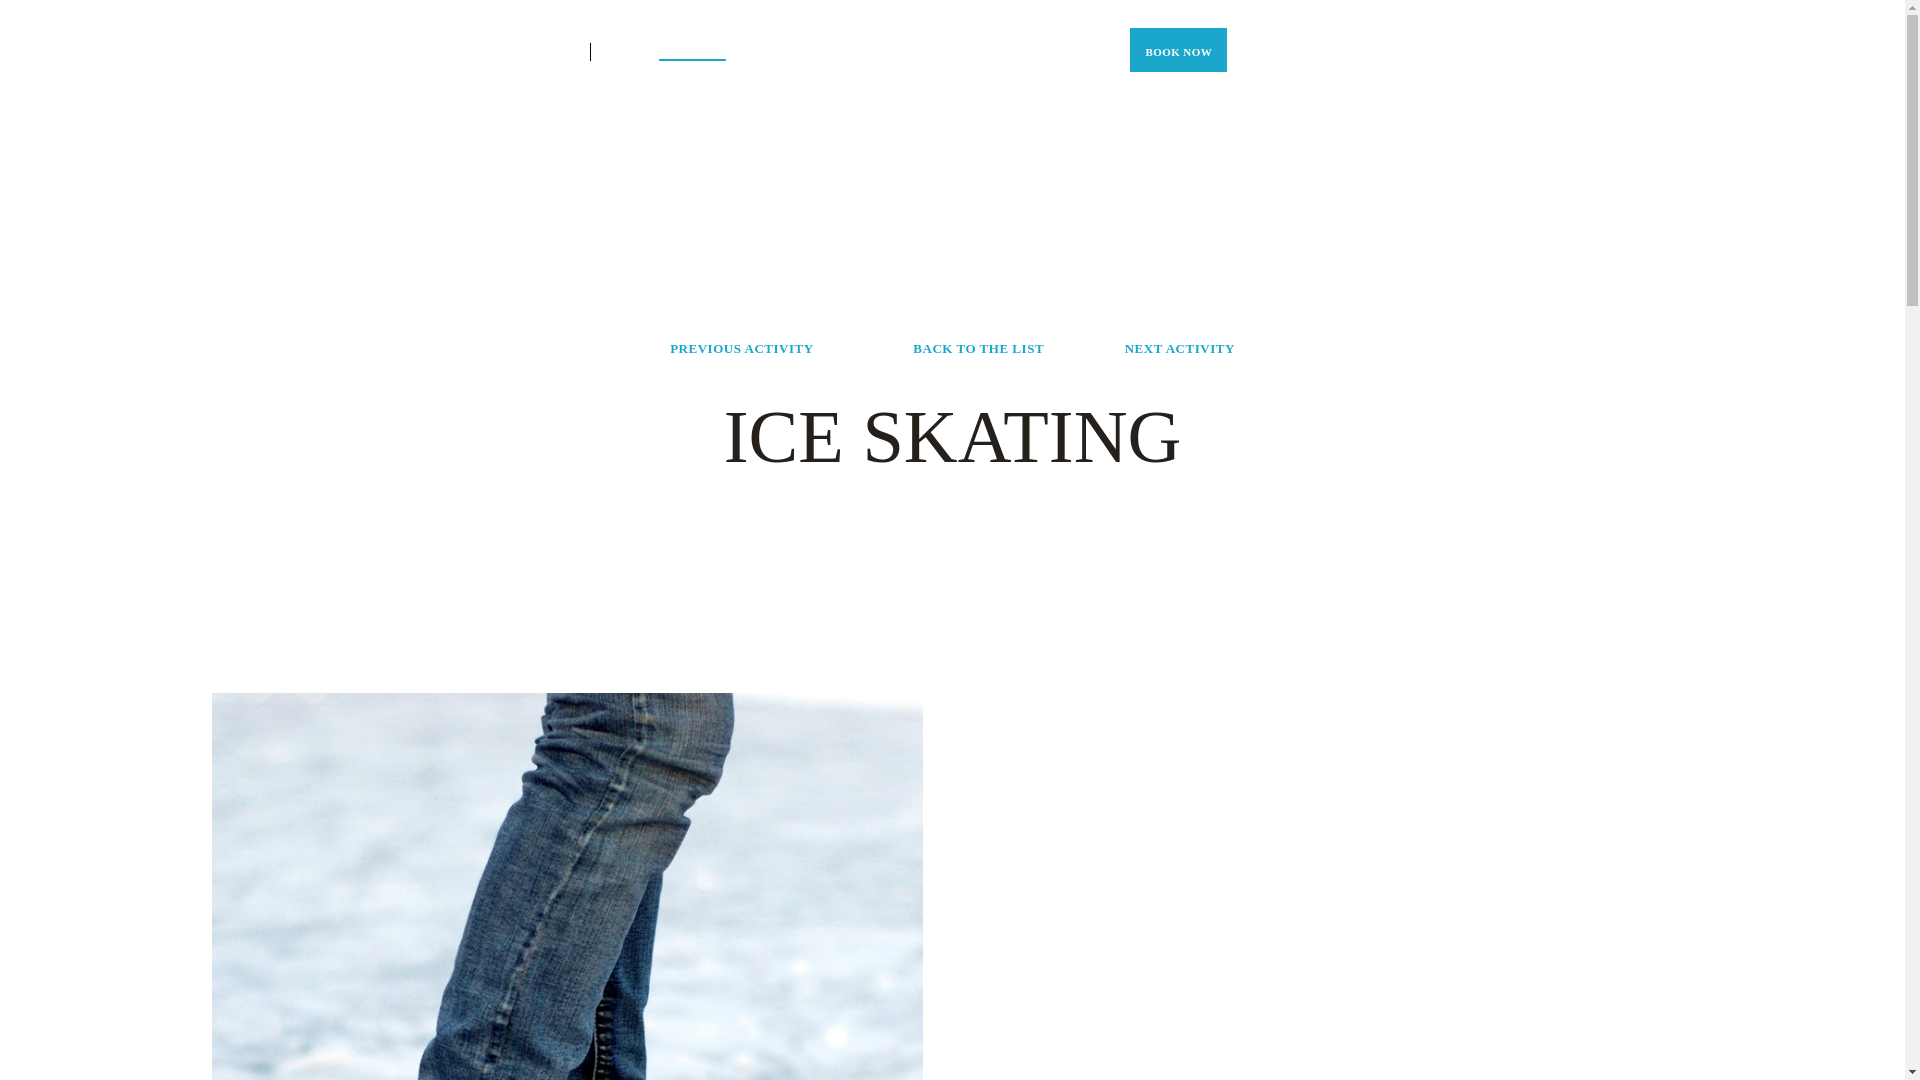 The image size is (1920, 1080). I want to click on BOOK NOW, so click(1178, 50).